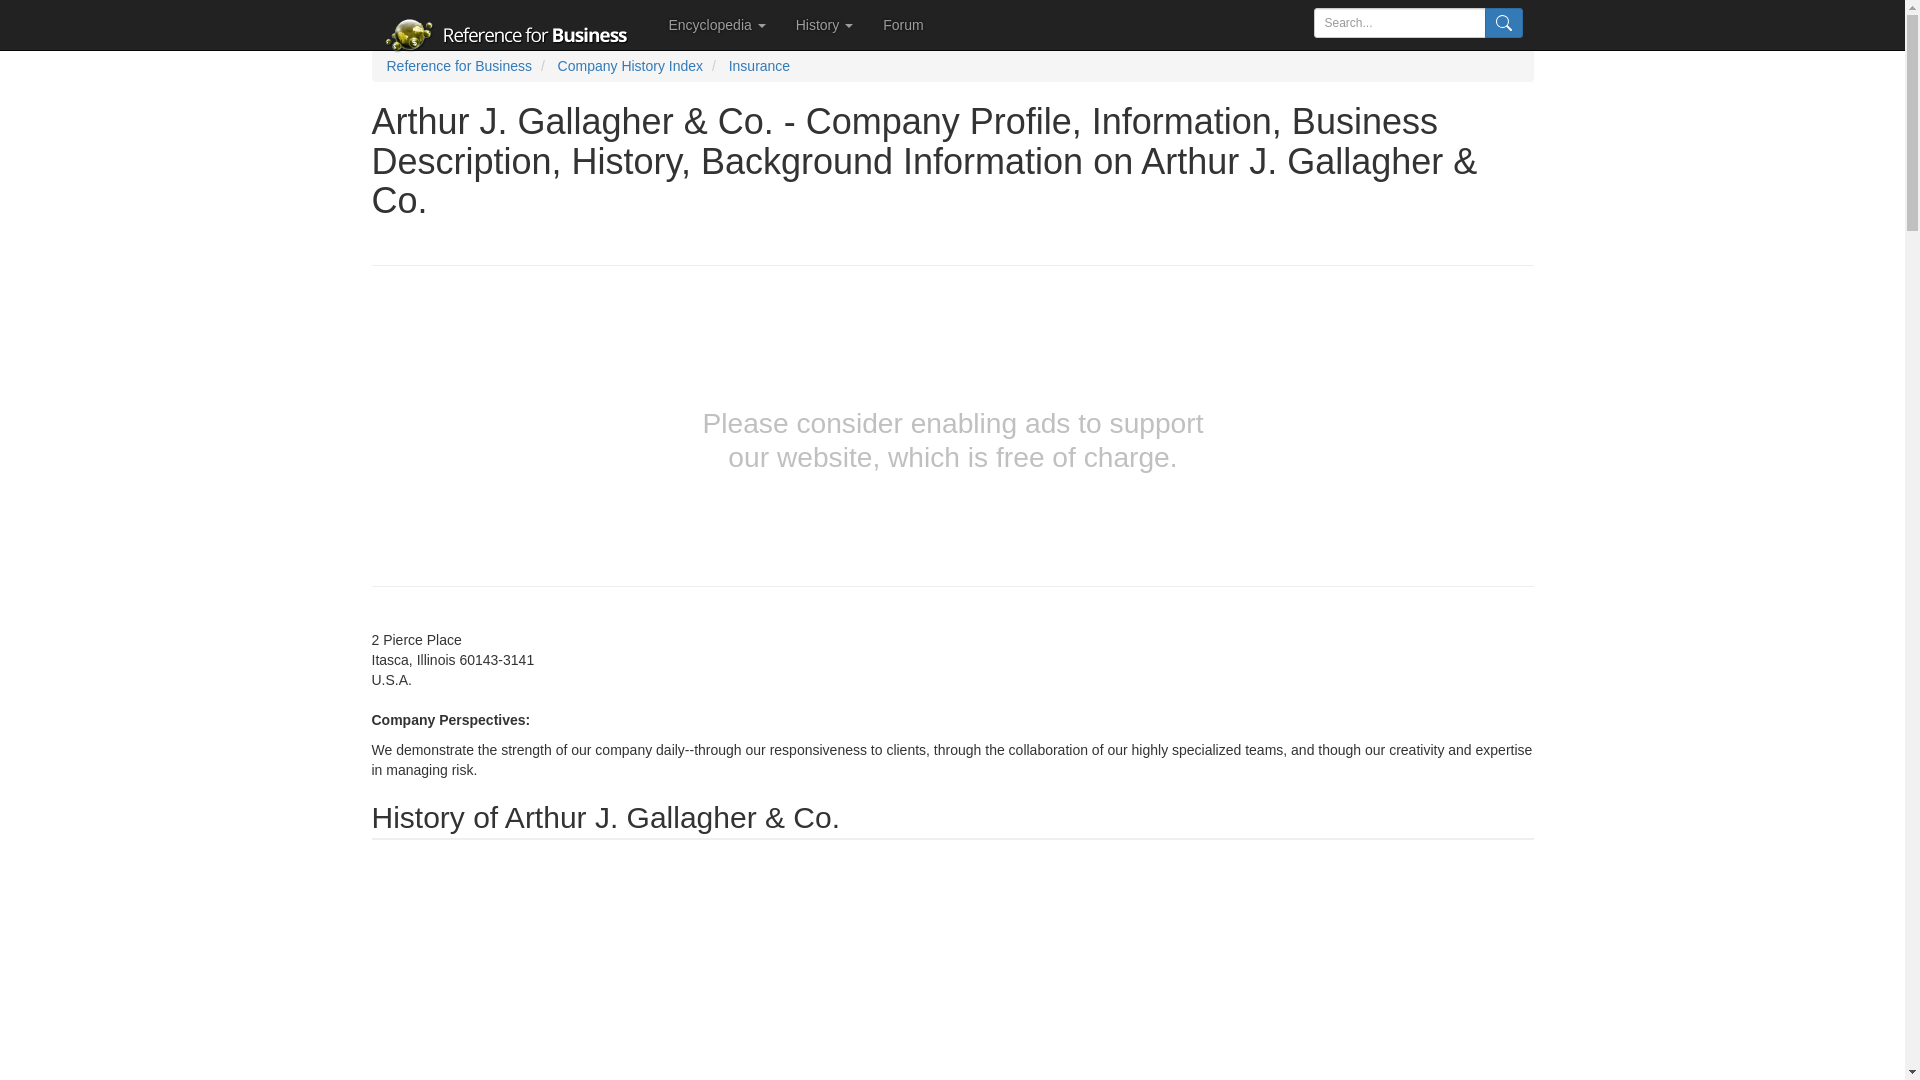 Image resolution: width=1920 pixels, height=1080 pixels. Describe the element at coordinates (1021, 859) in the screenshot. I see `View 'property and casualty' definition from Wikipedia` at that location.